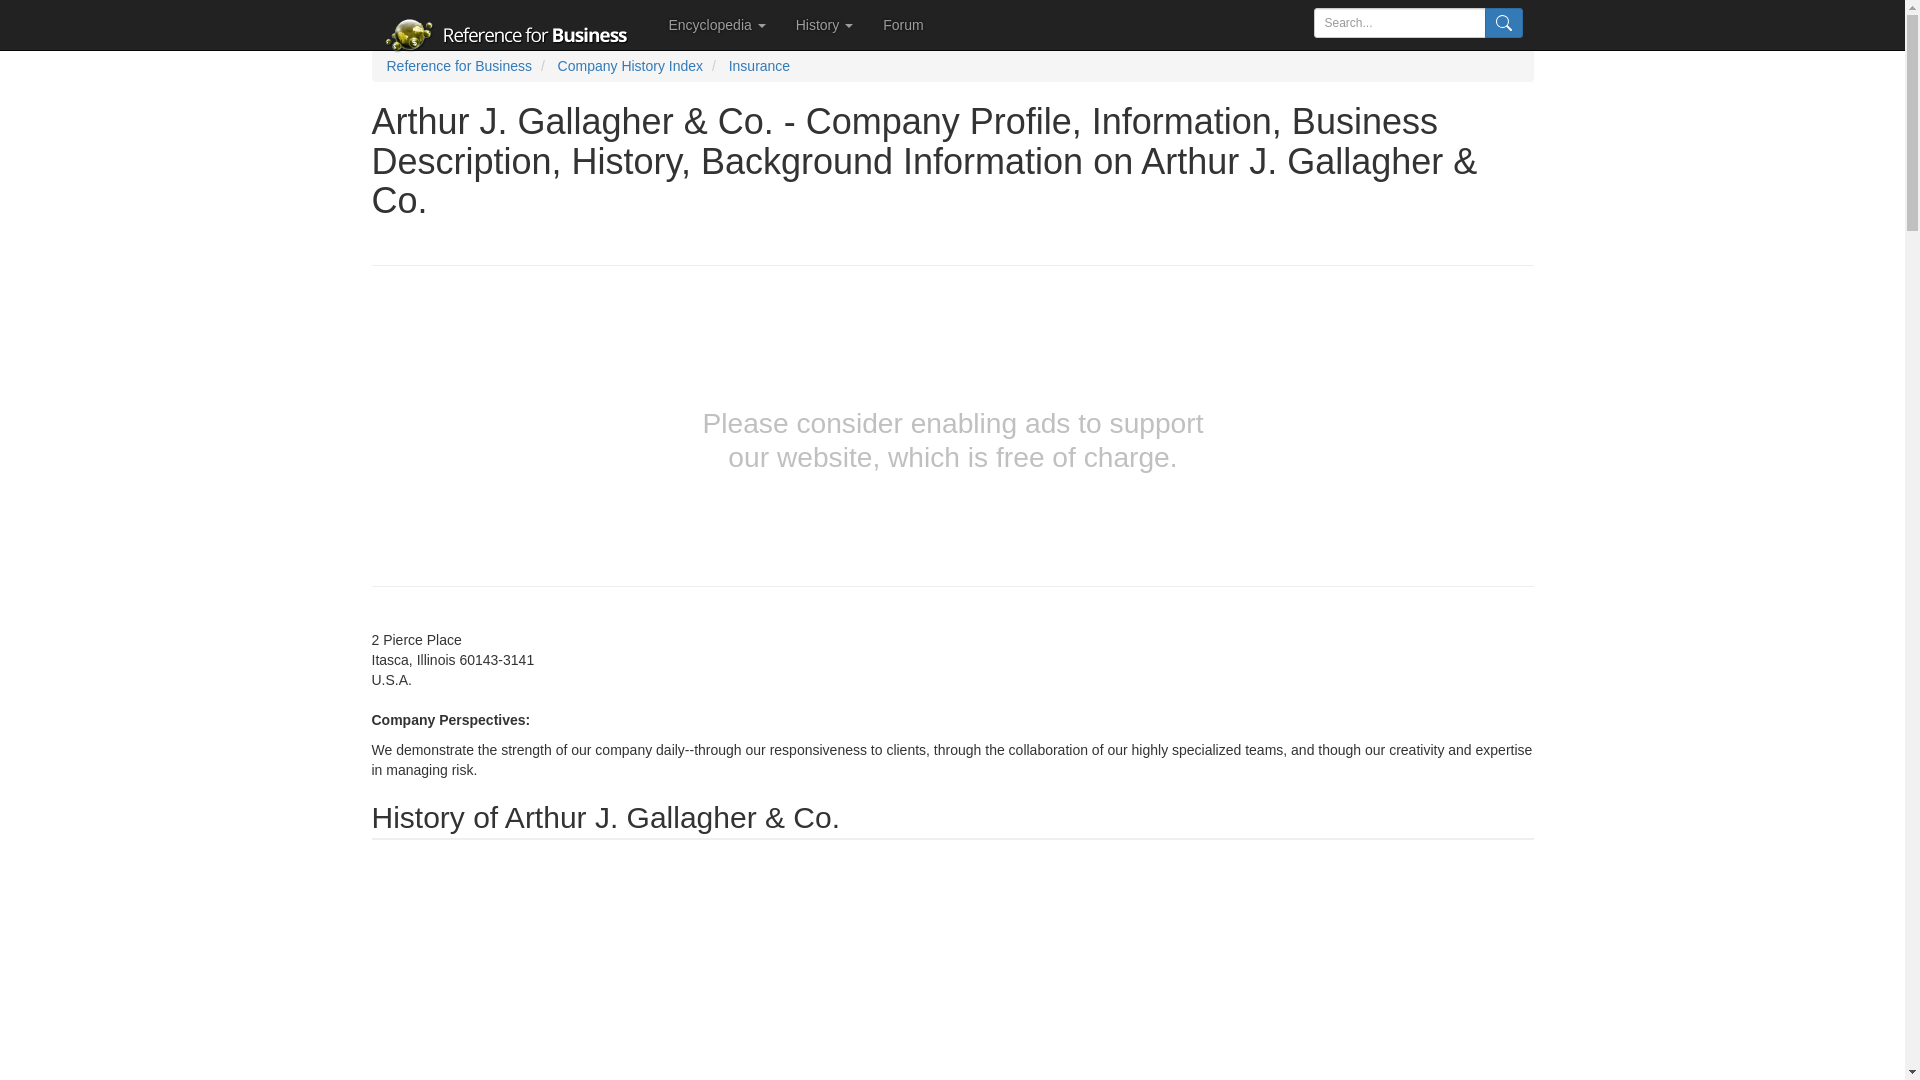 Image resolution: width=1920 pixels, height=1080 pixels. Describe the element at coordinates (1021, 859) in the screenshot. I see `View 'property and casualty' definition from Wikipedia` at that location.